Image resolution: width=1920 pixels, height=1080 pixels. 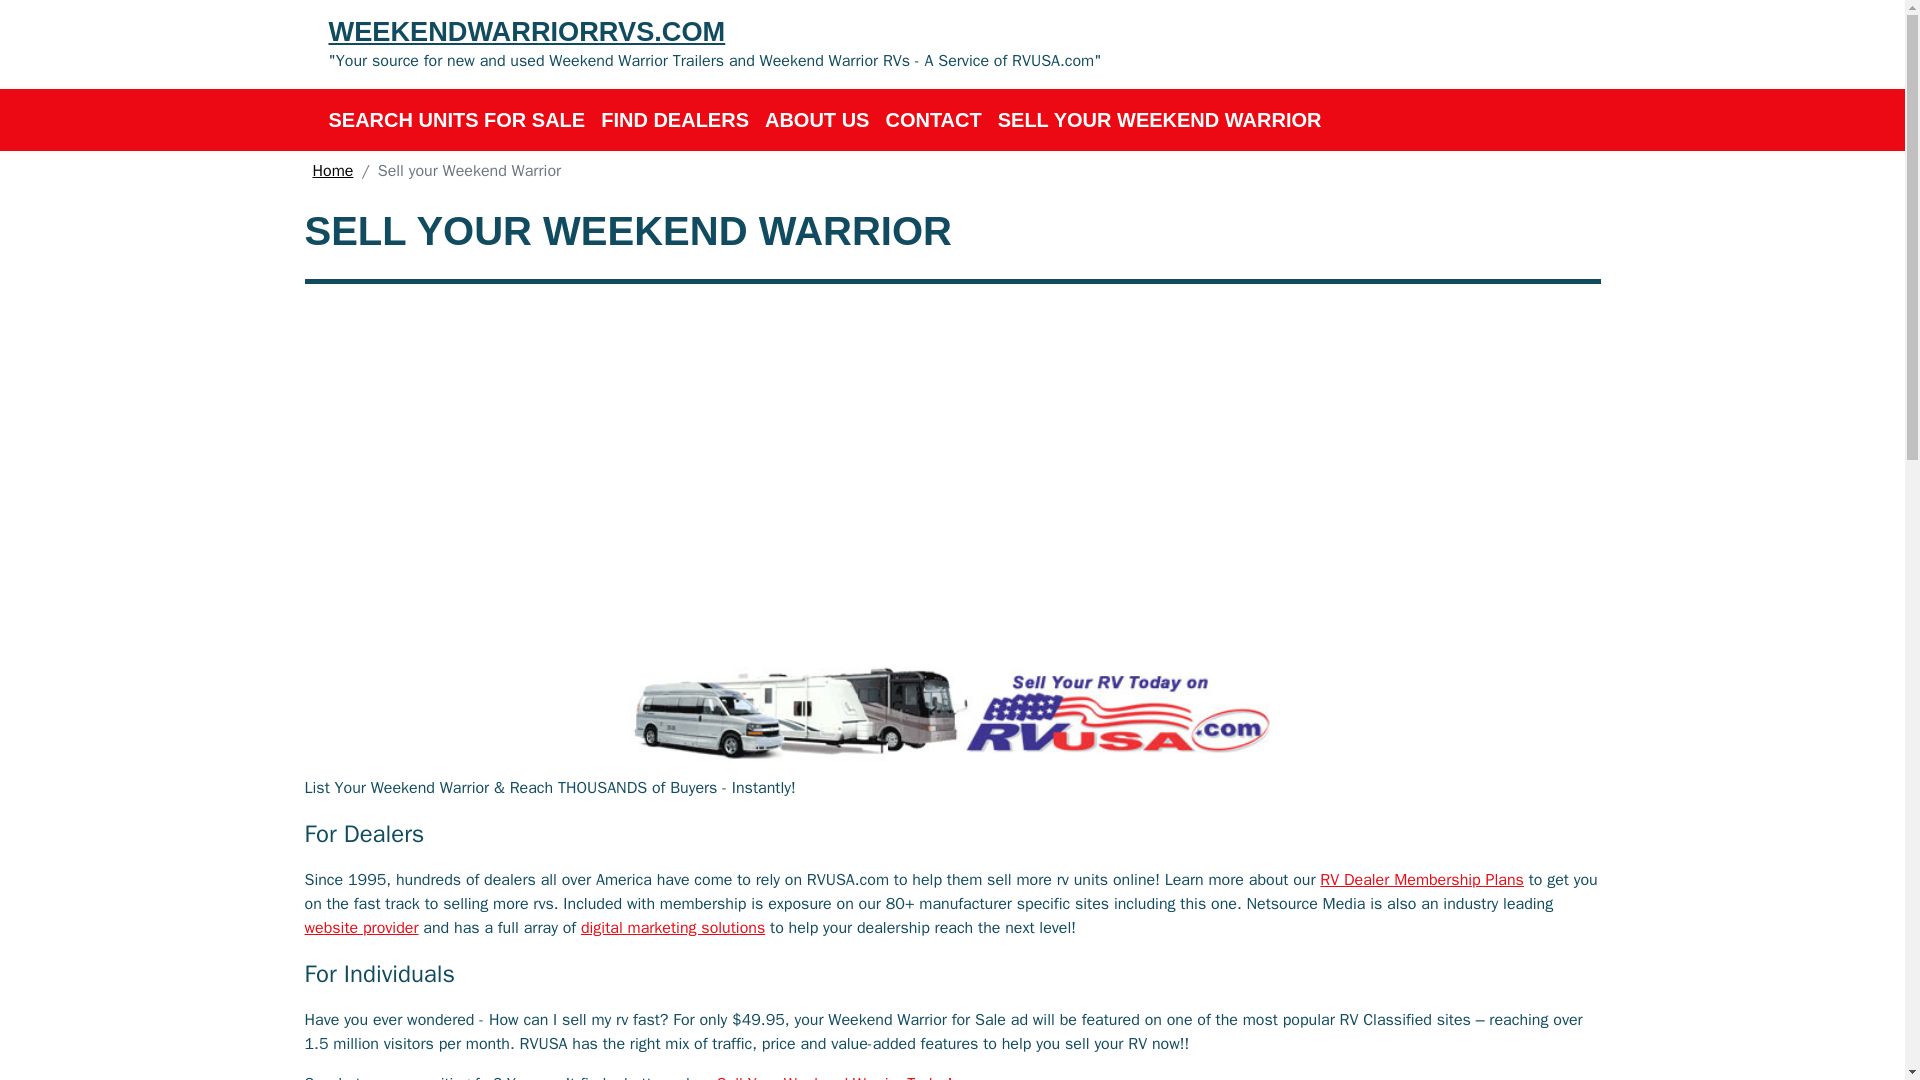 What do you see at coordinates (332, 170) in the screenshot?
I see `home` at bounding box center [332, 170].